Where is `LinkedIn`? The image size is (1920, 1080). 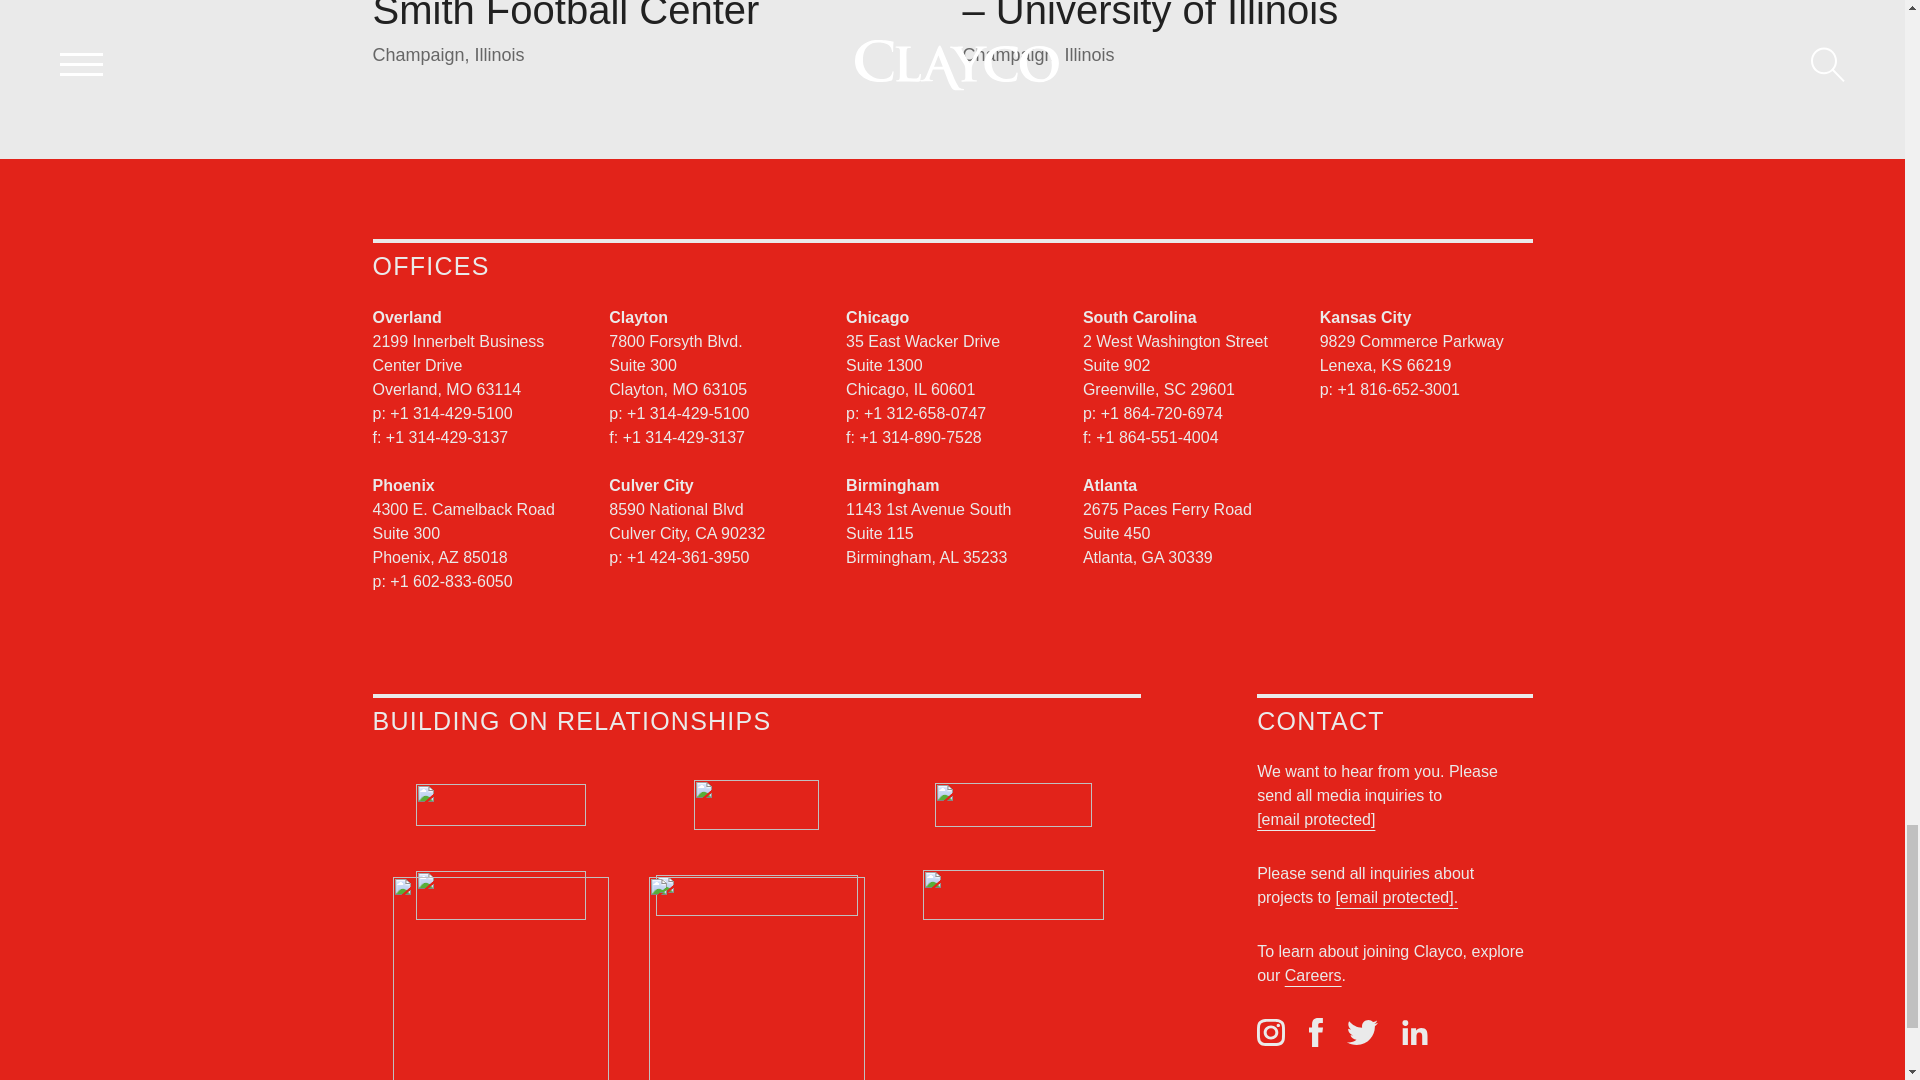 LinkedIn is located at coordinates (1414, 1032).